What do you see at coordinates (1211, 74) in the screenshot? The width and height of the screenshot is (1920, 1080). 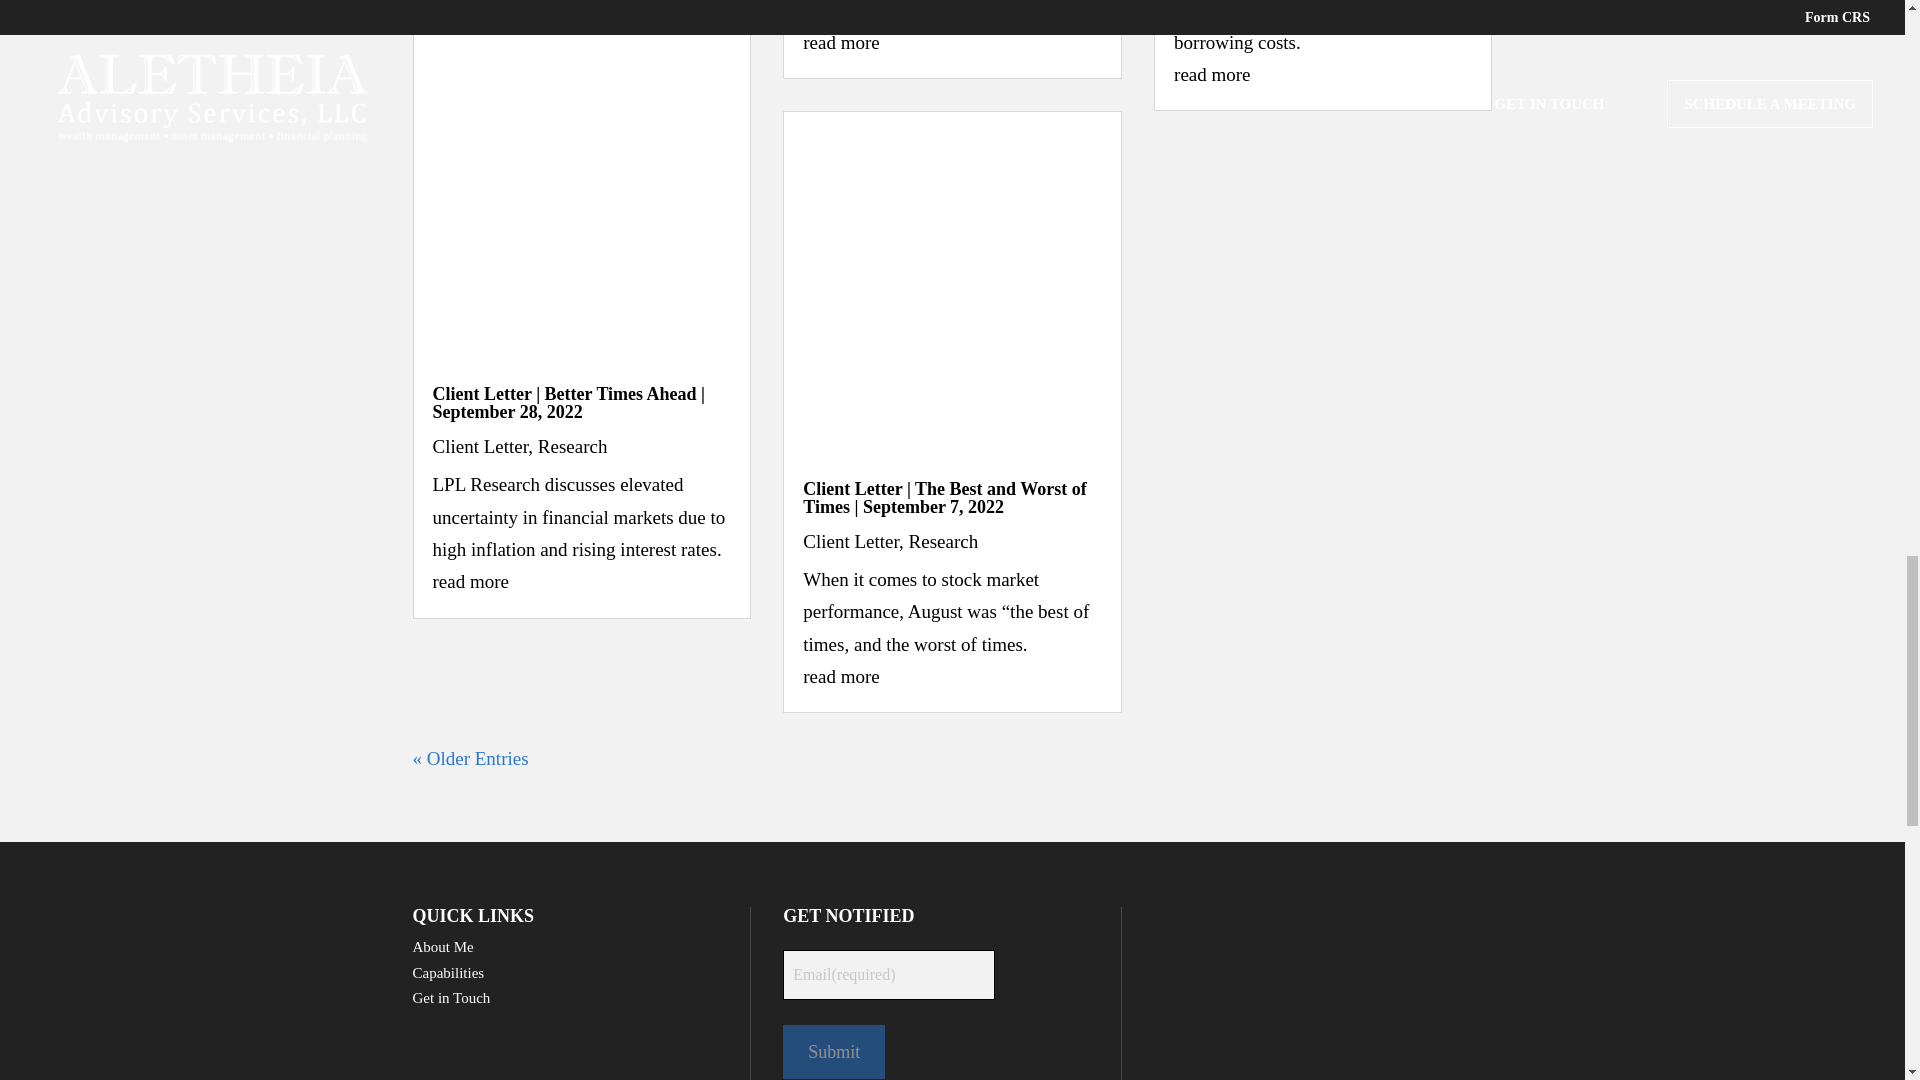 I see `read more` at bounding box center [1211, 74].